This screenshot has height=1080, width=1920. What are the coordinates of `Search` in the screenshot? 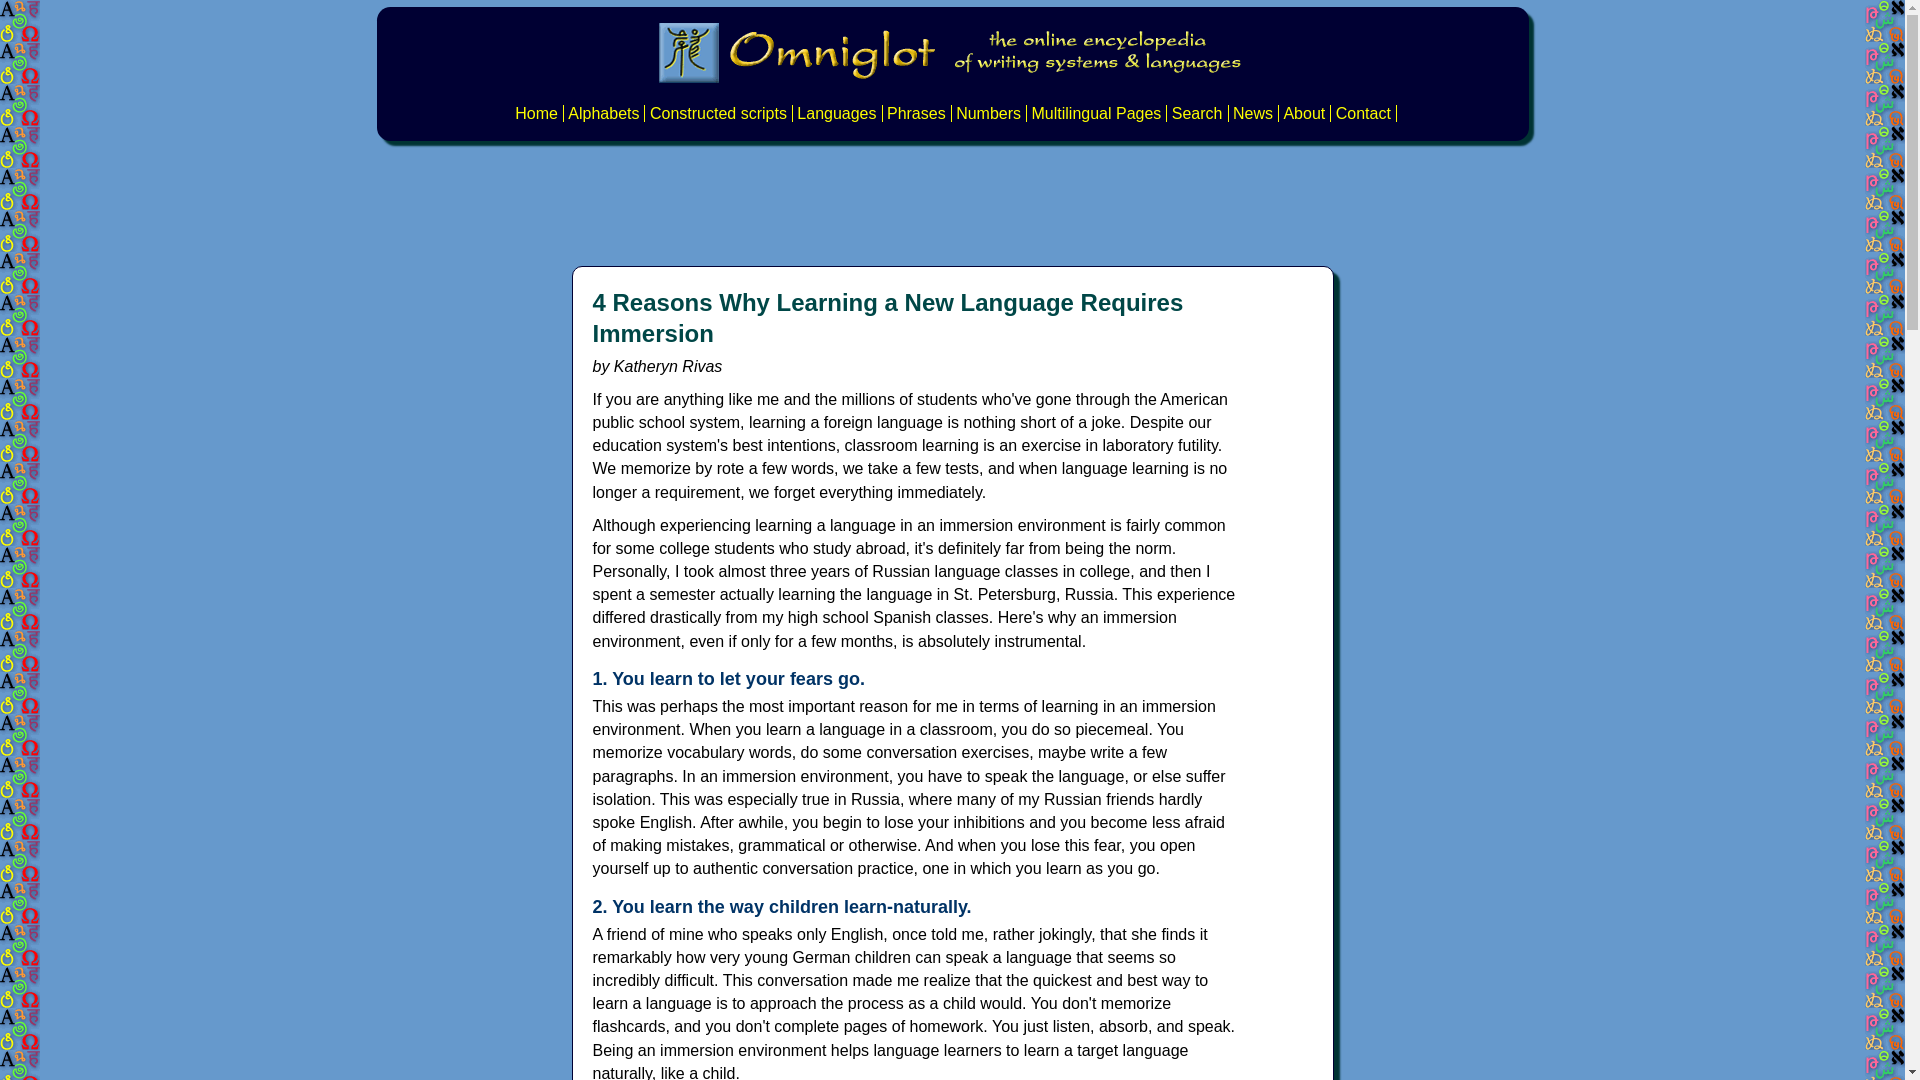 It's located at (1197, 113).